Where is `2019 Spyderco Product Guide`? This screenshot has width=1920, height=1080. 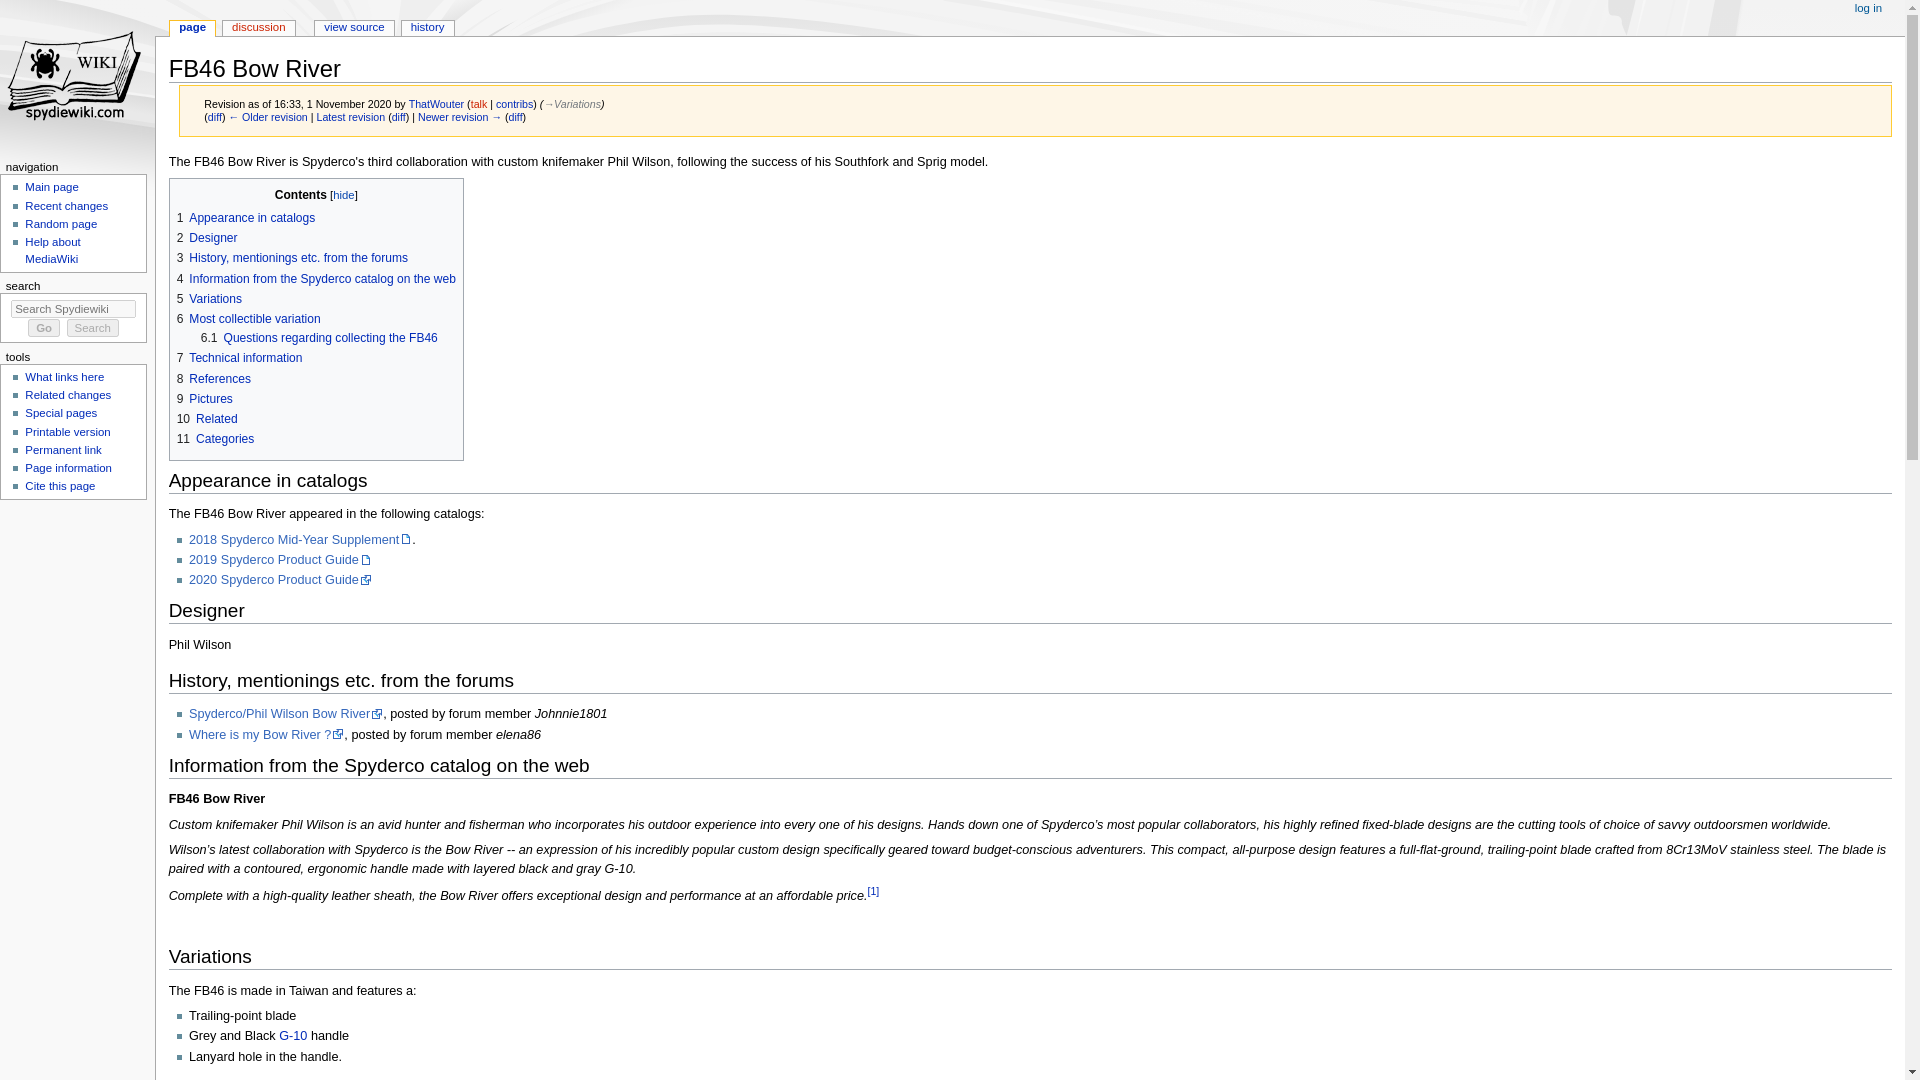
2019 Spyderco Product Guide is located at coordinates (280, 560).